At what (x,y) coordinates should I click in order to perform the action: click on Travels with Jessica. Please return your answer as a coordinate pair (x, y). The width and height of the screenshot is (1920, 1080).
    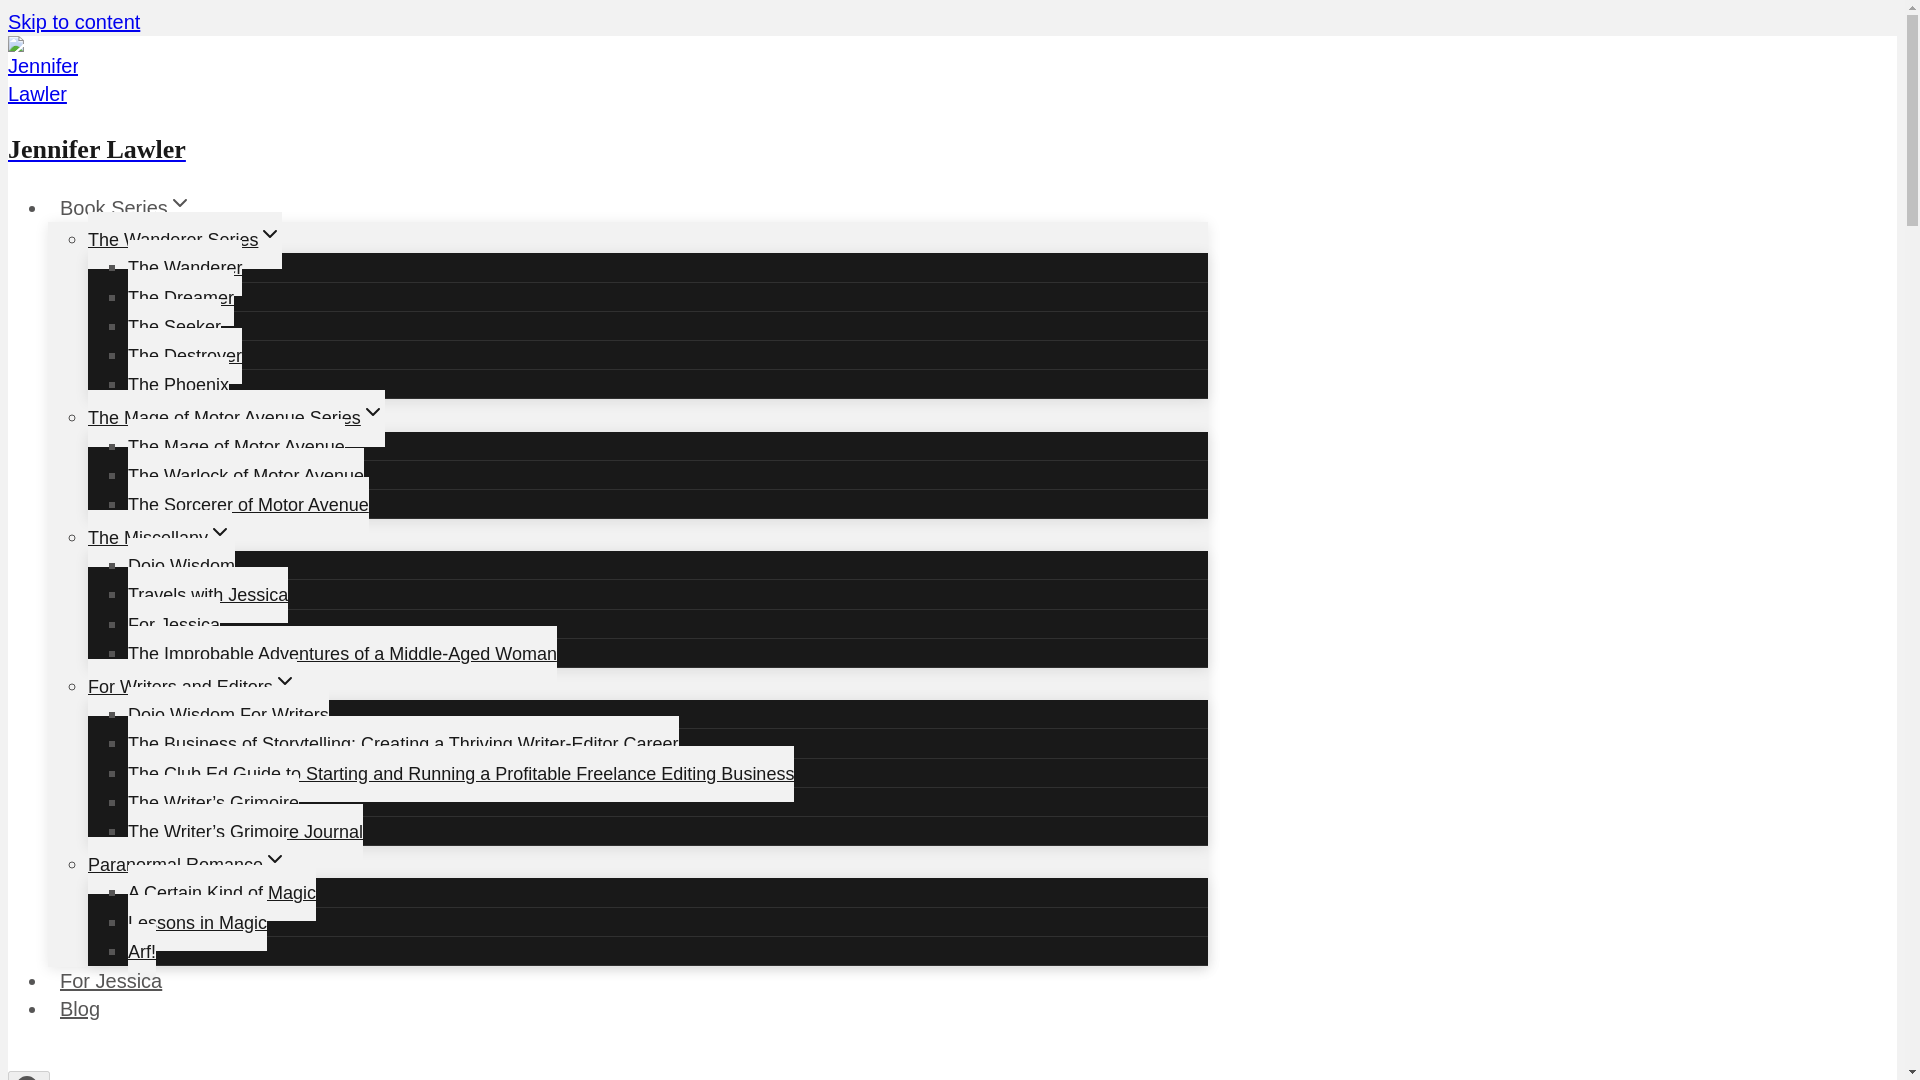
    Looking at the image, I should click on (208, 595).